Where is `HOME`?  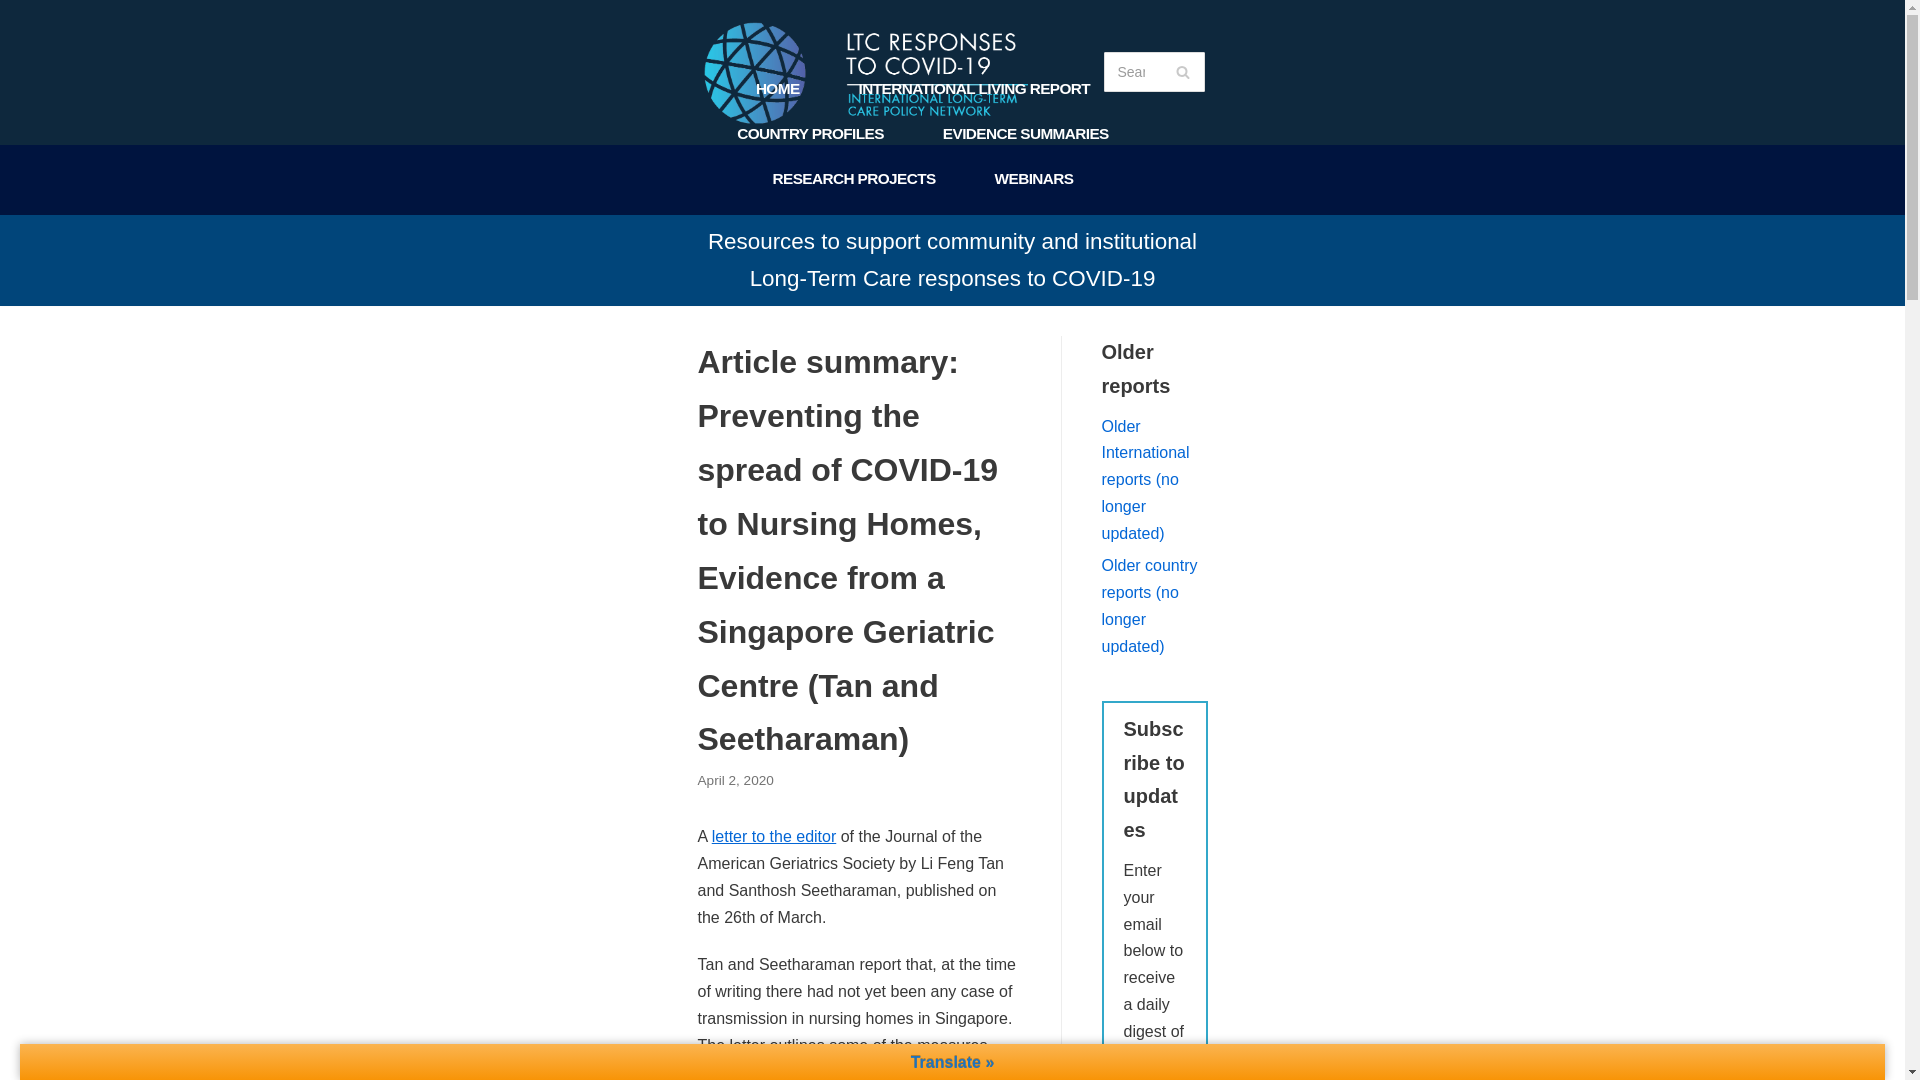 HOME is located at coordinates (778, 88).